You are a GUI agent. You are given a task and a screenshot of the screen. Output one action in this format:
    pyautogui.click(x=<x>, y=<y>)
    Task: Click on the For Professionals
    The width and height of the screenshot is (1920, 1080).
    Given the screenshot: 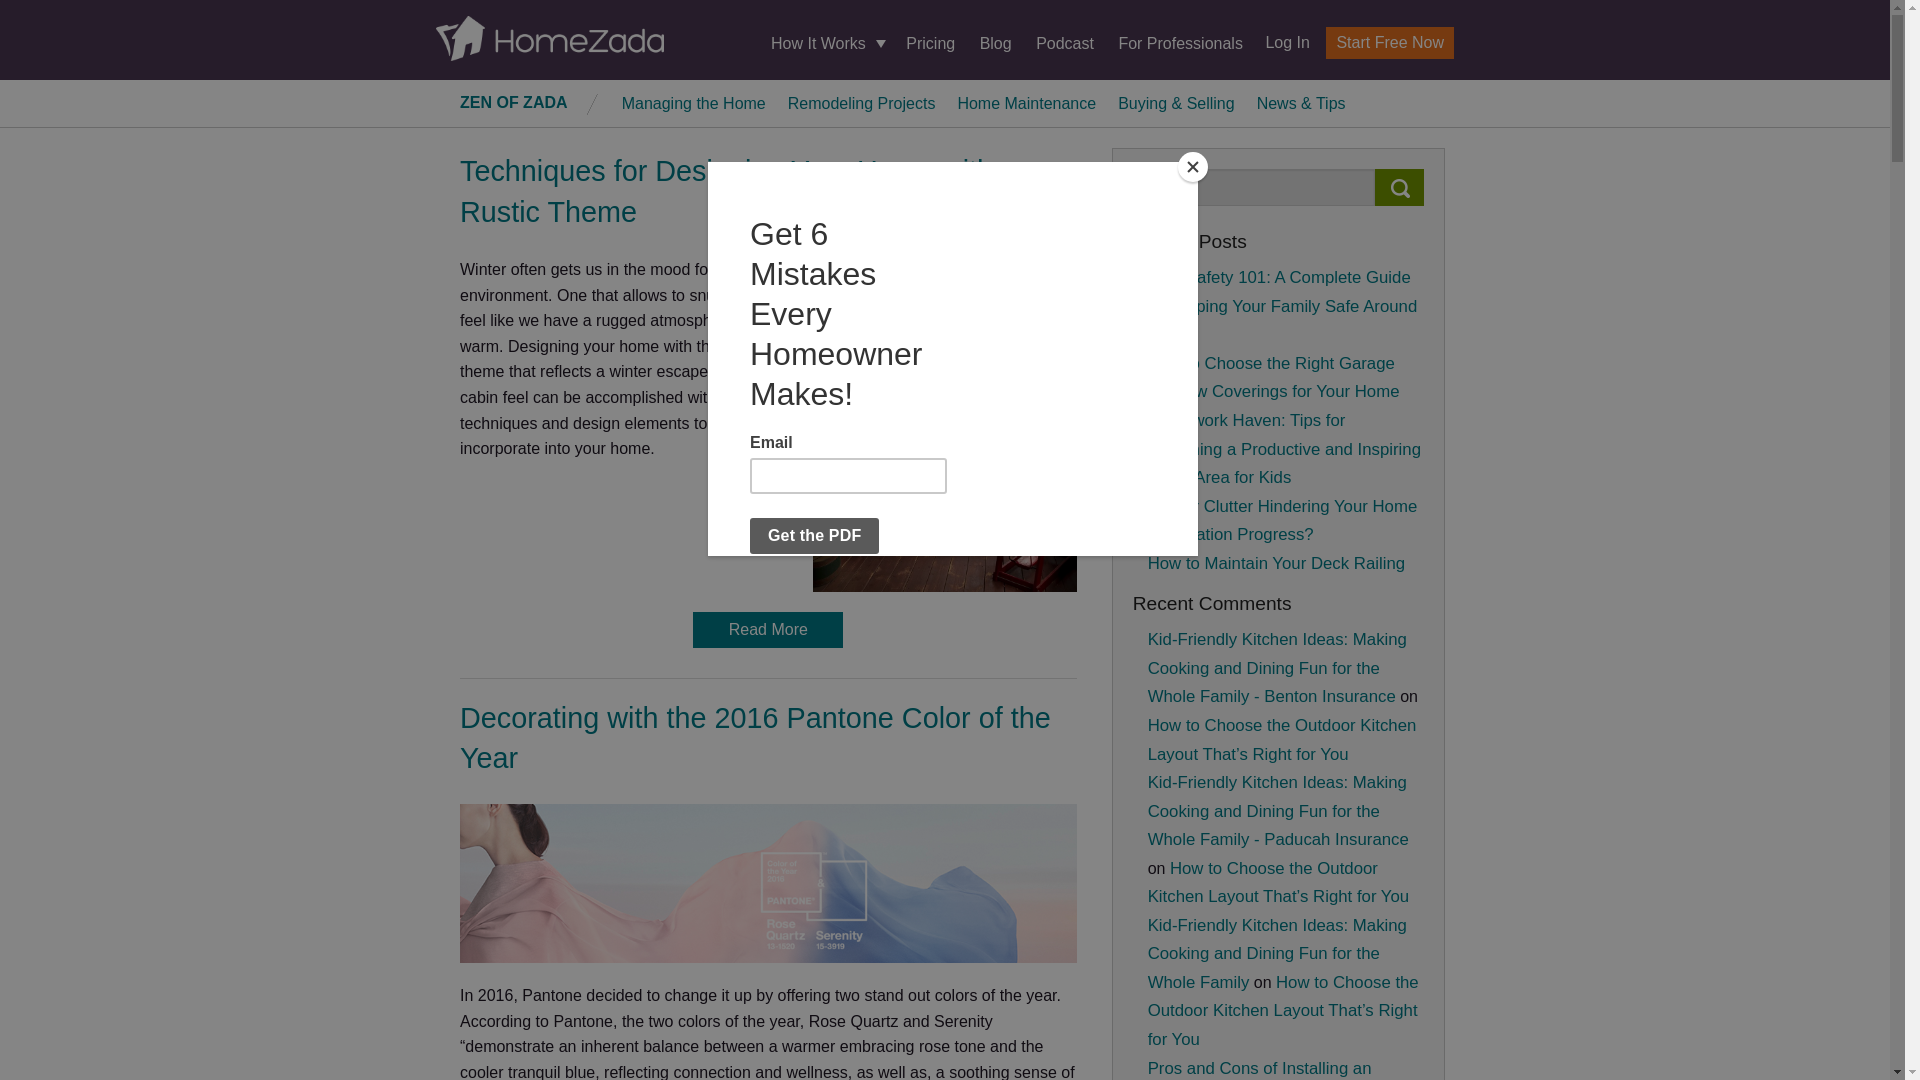 What is the action you would take?
    pyautogui.click(x=1180, y=42)
    